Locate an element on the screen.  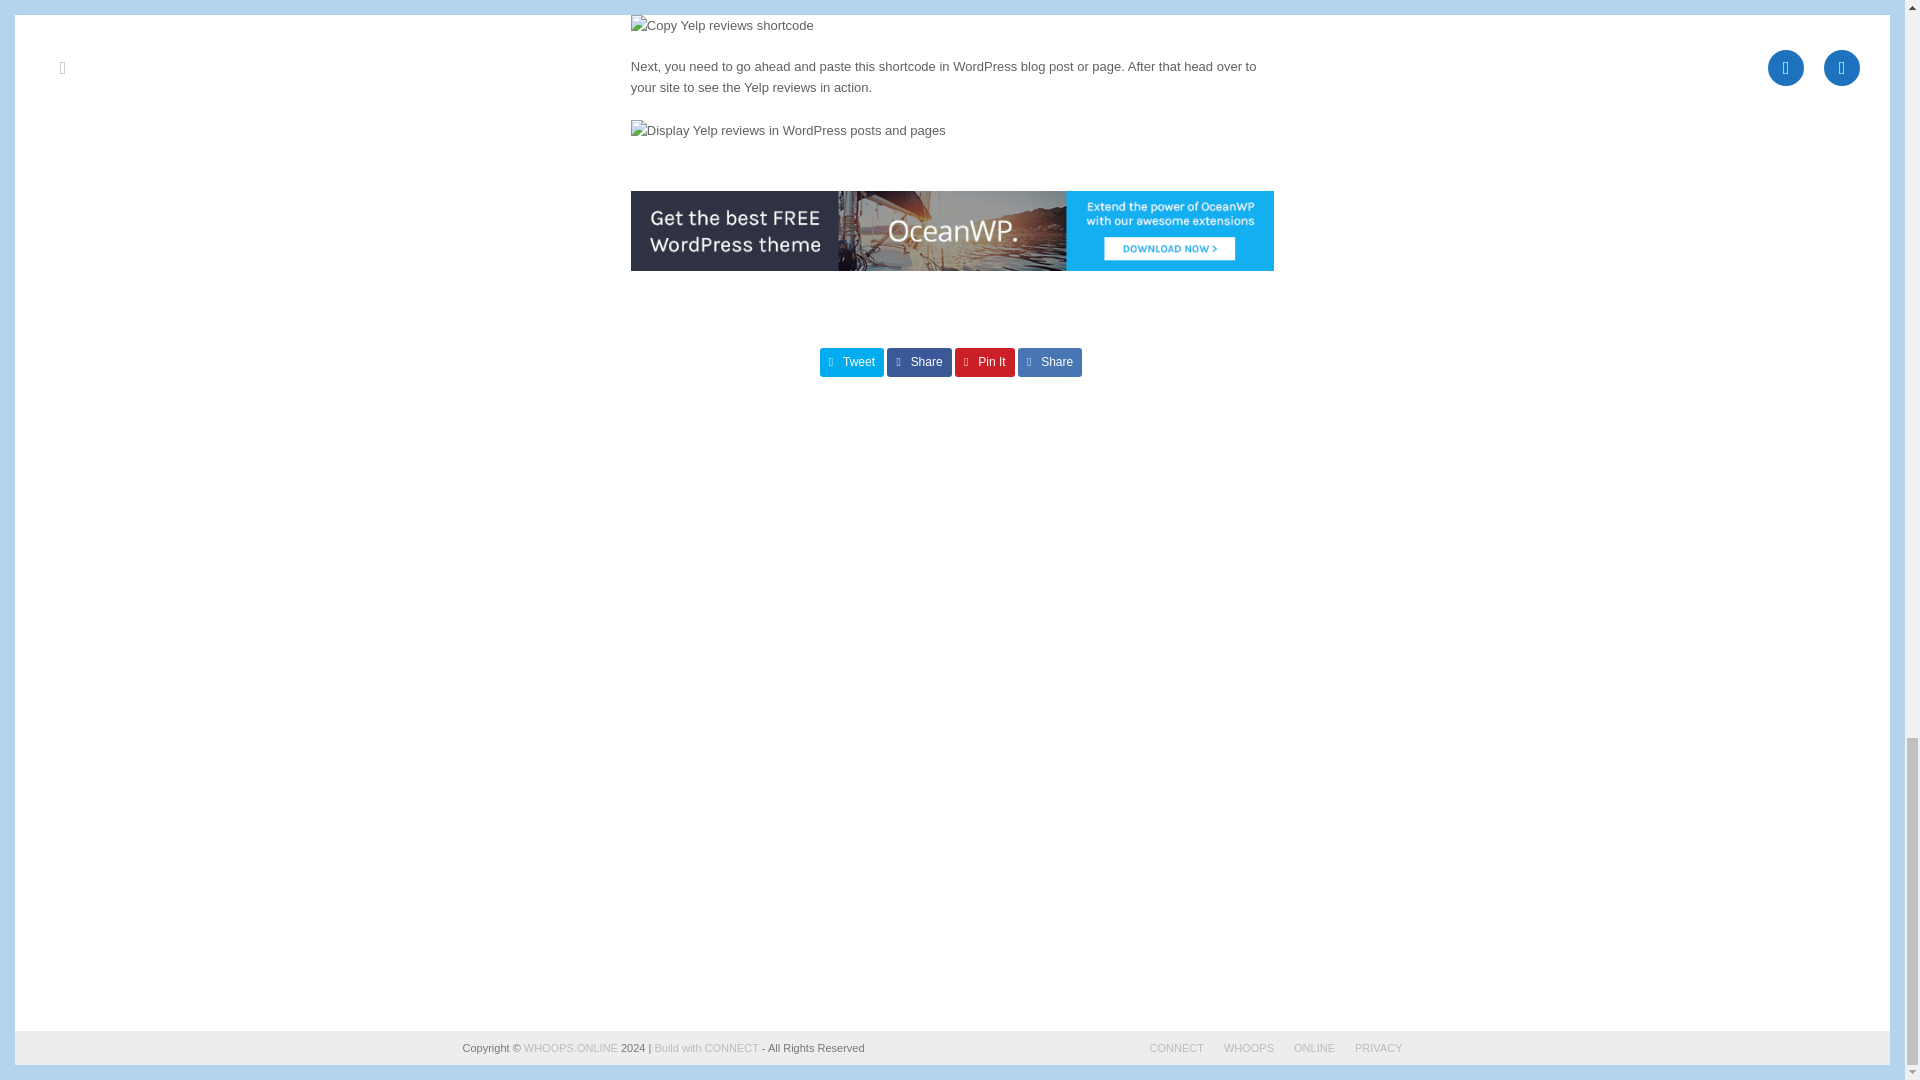
WHOOPS.ONLINE is located at coordinates (571, 1048).